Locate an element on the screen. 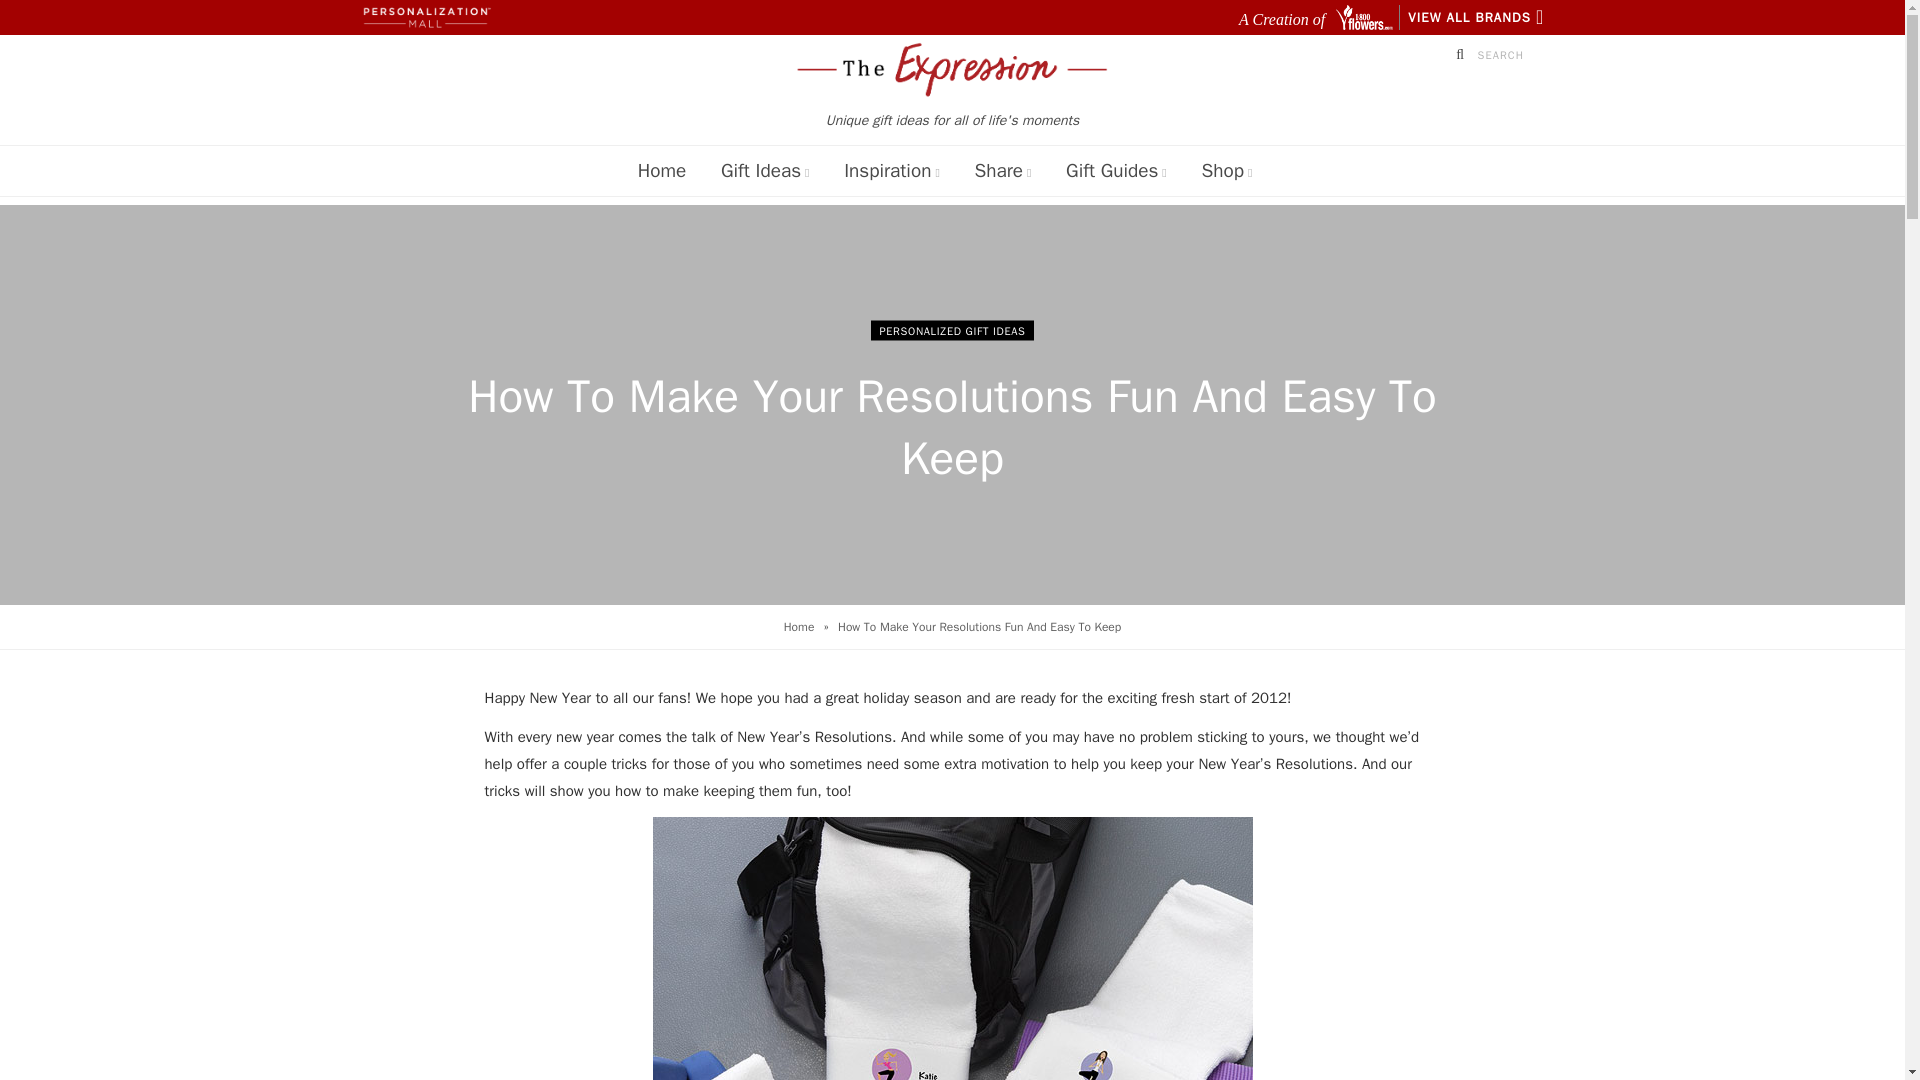 This screenshot has width=1920, height=1080. Gift Ideas is located at coordinates (764, 170).